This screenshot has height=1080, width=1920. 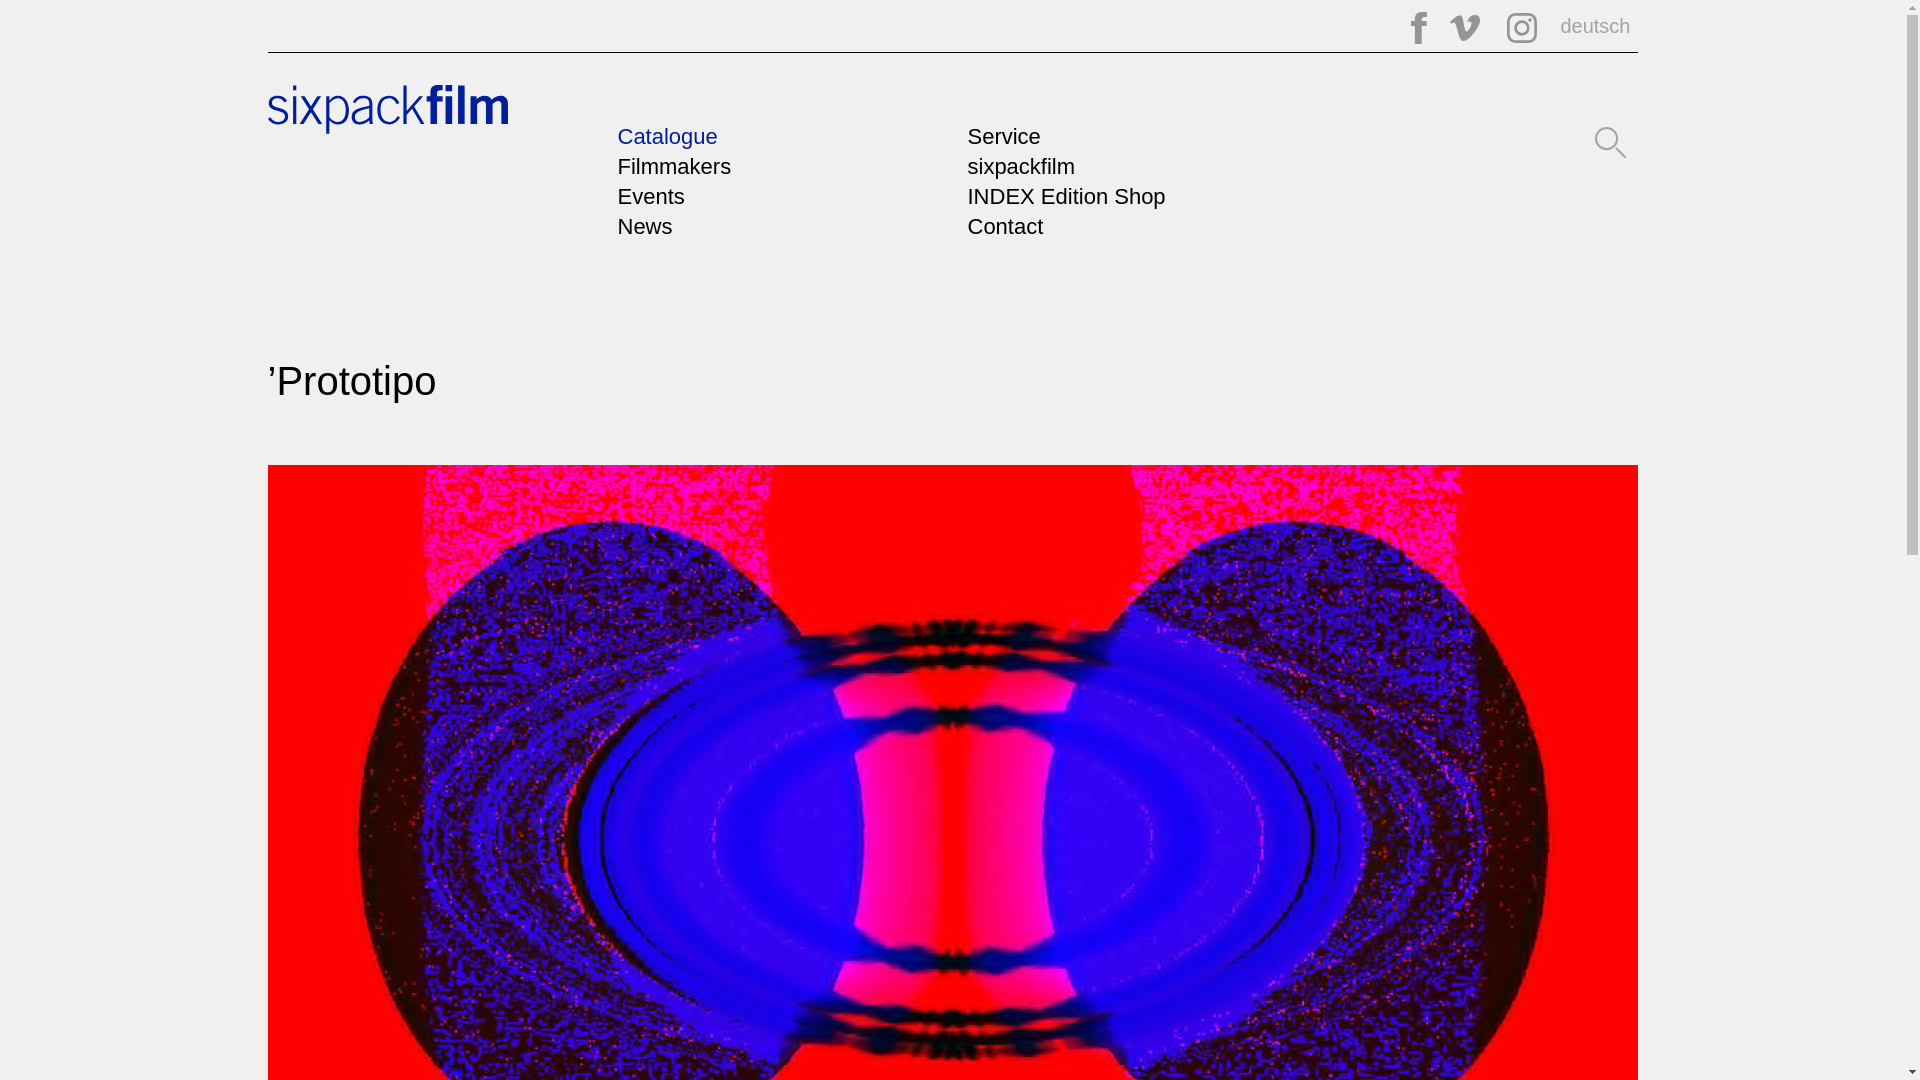 I want to click on Catalogue, so click(x=668, y=136).